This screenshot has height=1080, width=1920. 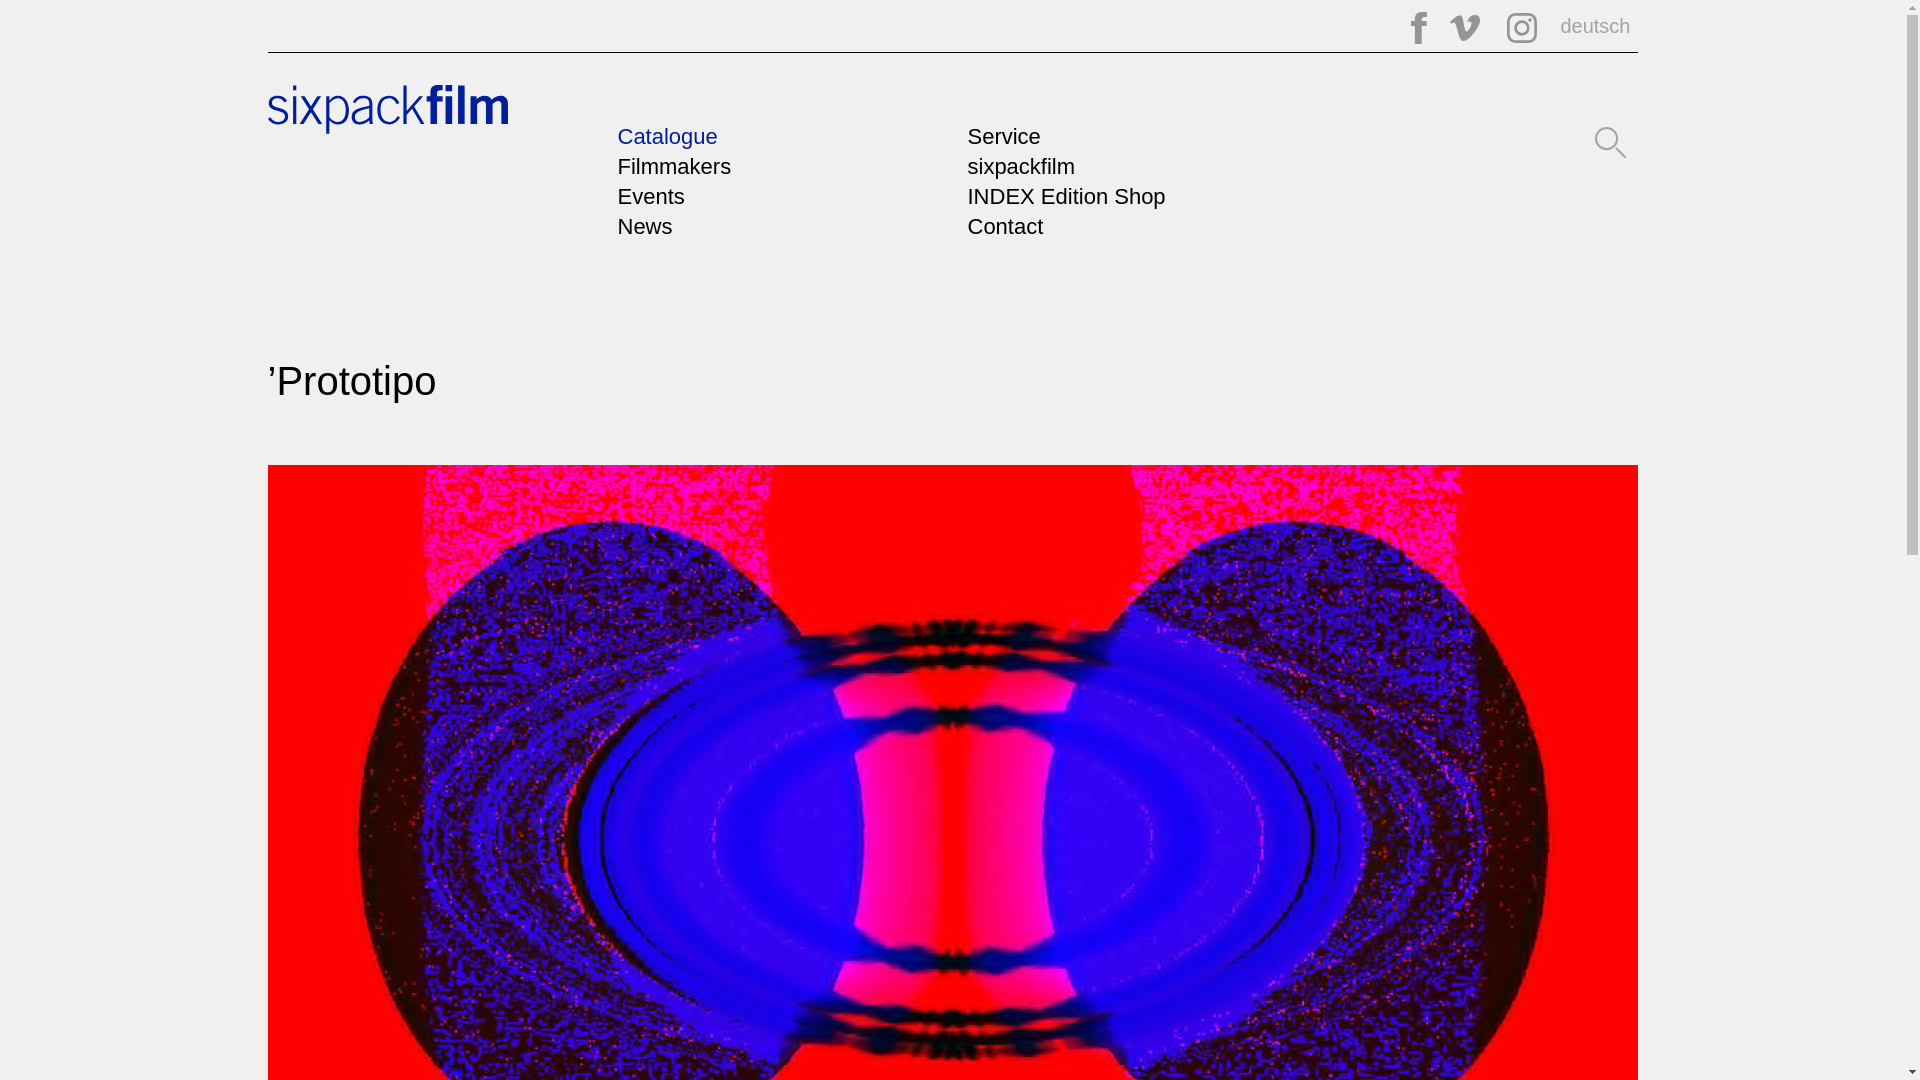 I want to click on Catalogue, so click(x=668, y=136).